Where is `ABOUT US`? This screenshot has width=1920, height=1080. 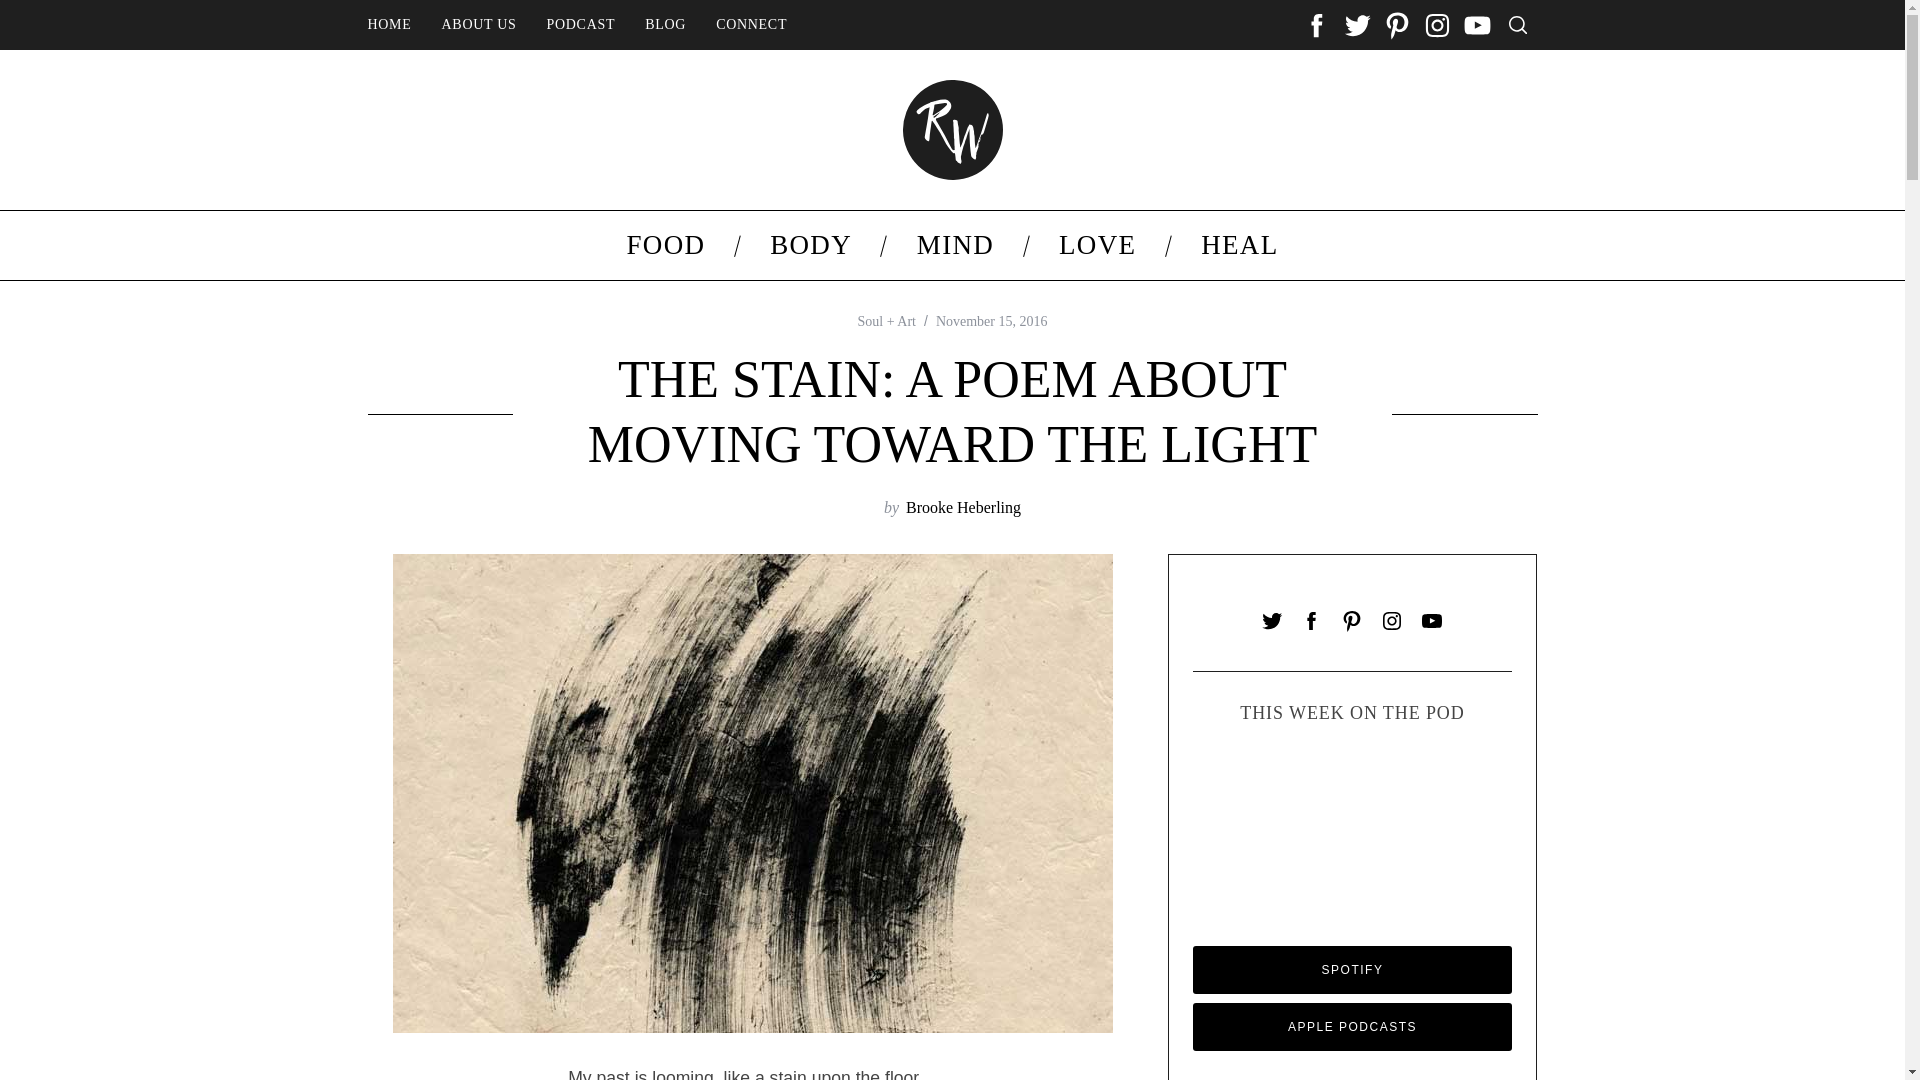 ABOUT US is located at coordinates (478, 25).